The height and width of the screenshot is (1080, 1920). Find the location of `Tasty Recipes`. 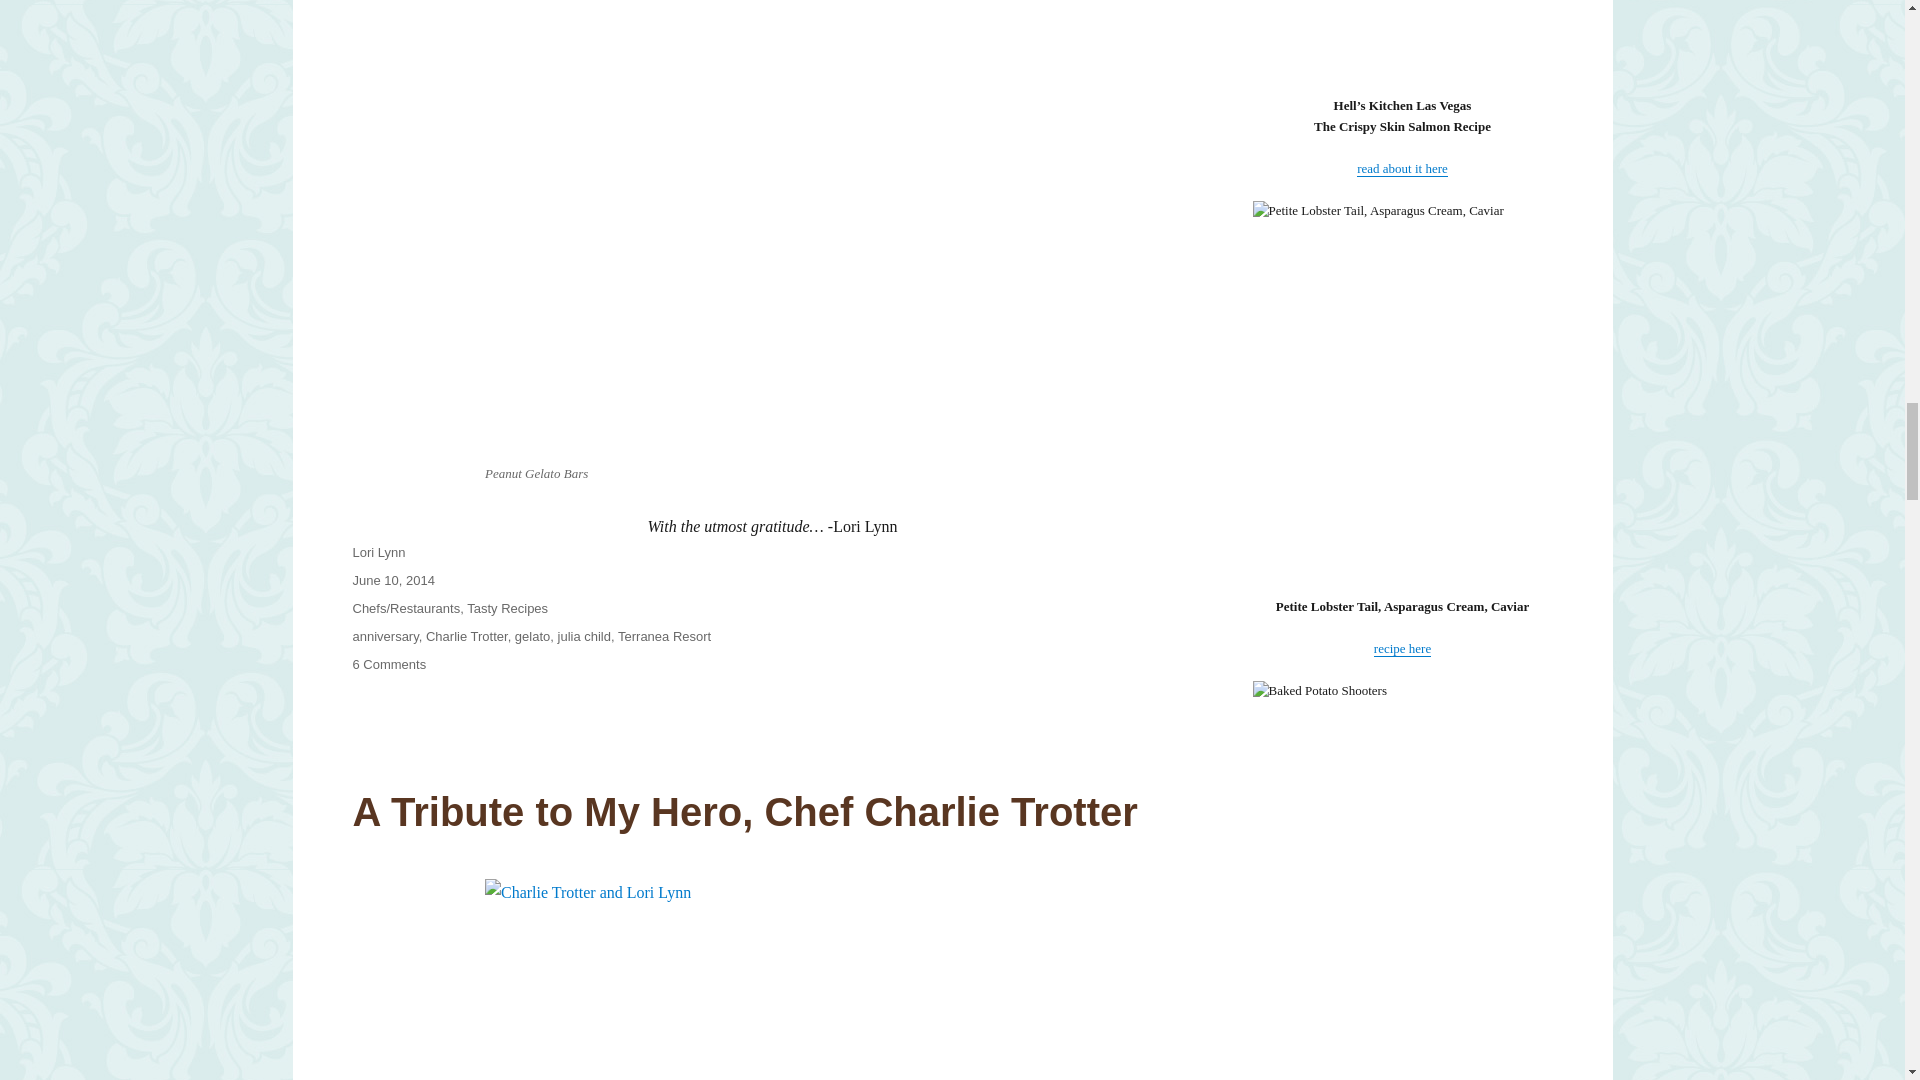

Tasty Recipes is located at coordinates (506, 608).